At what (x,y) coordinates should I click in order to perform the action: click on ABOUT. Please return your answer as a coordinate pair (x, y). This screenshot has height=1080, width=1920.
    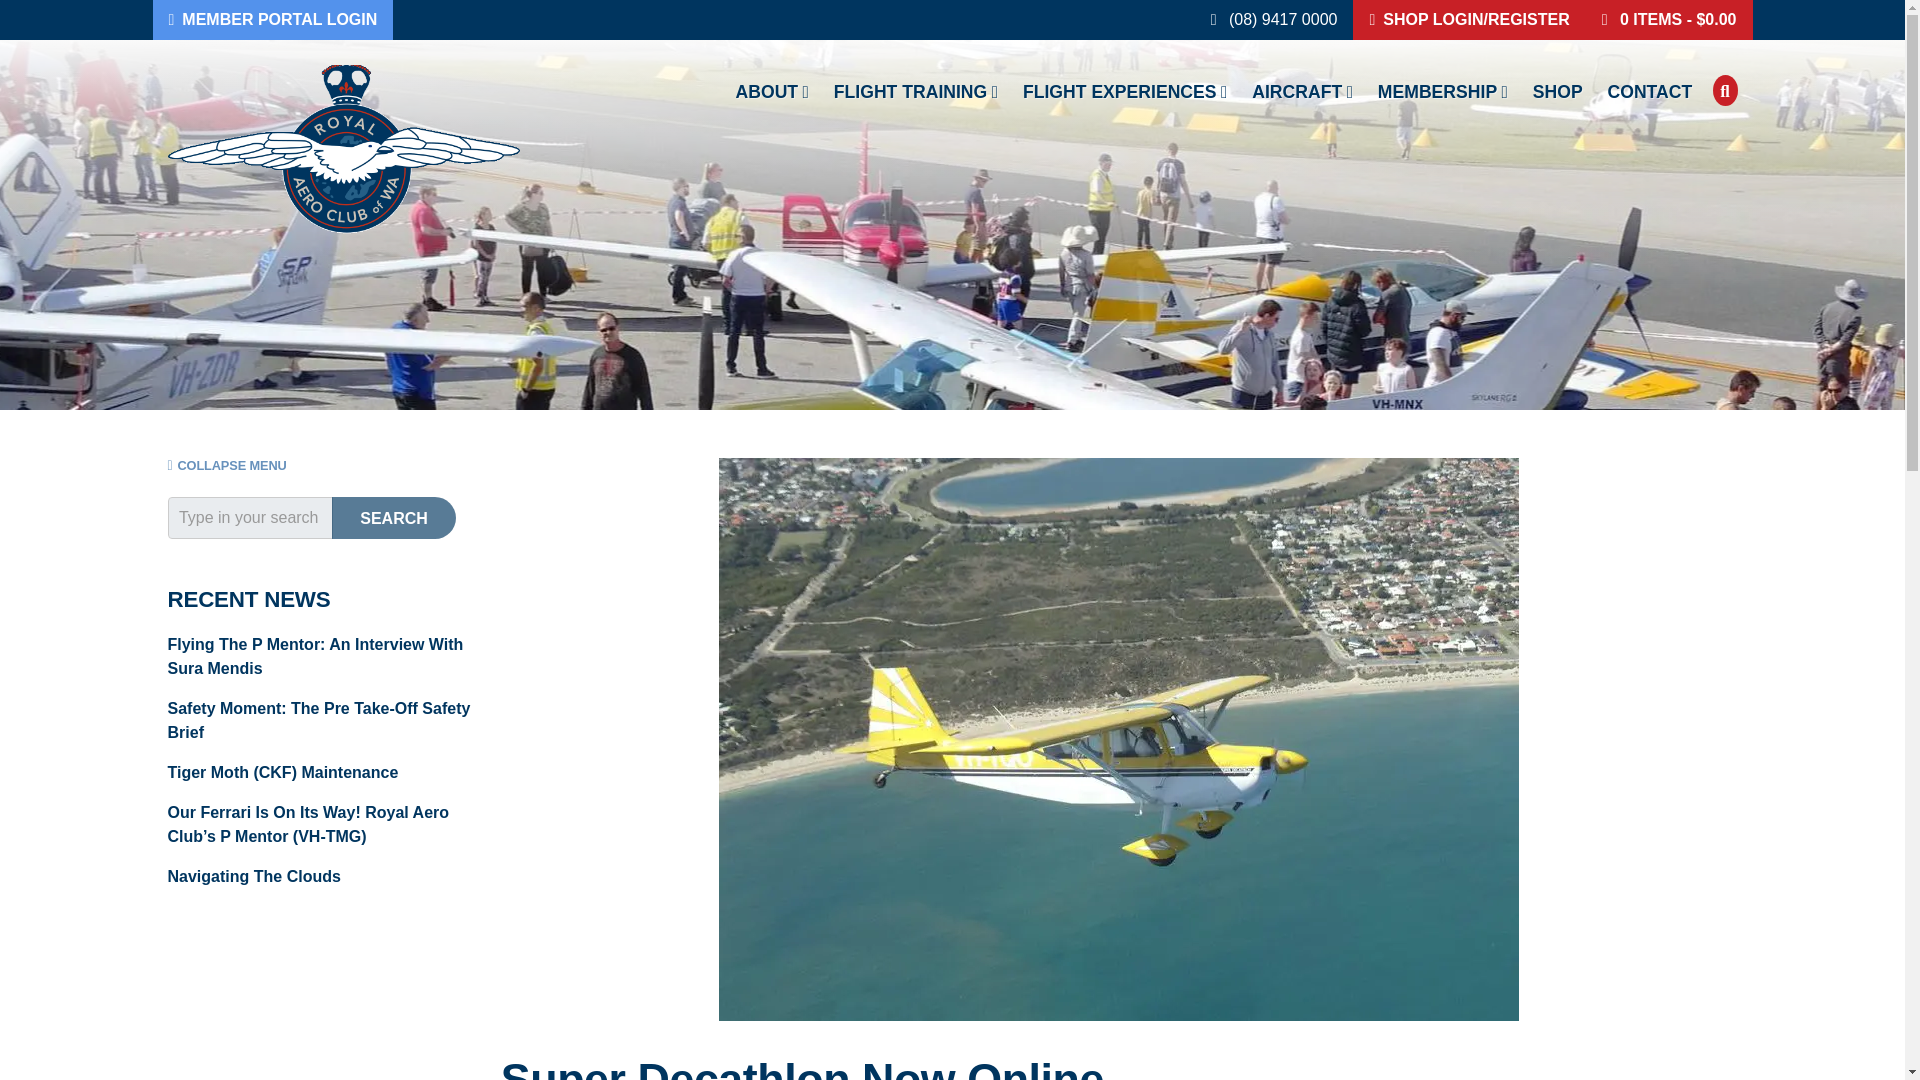
    Looking at the image, I should click on (772, 92).